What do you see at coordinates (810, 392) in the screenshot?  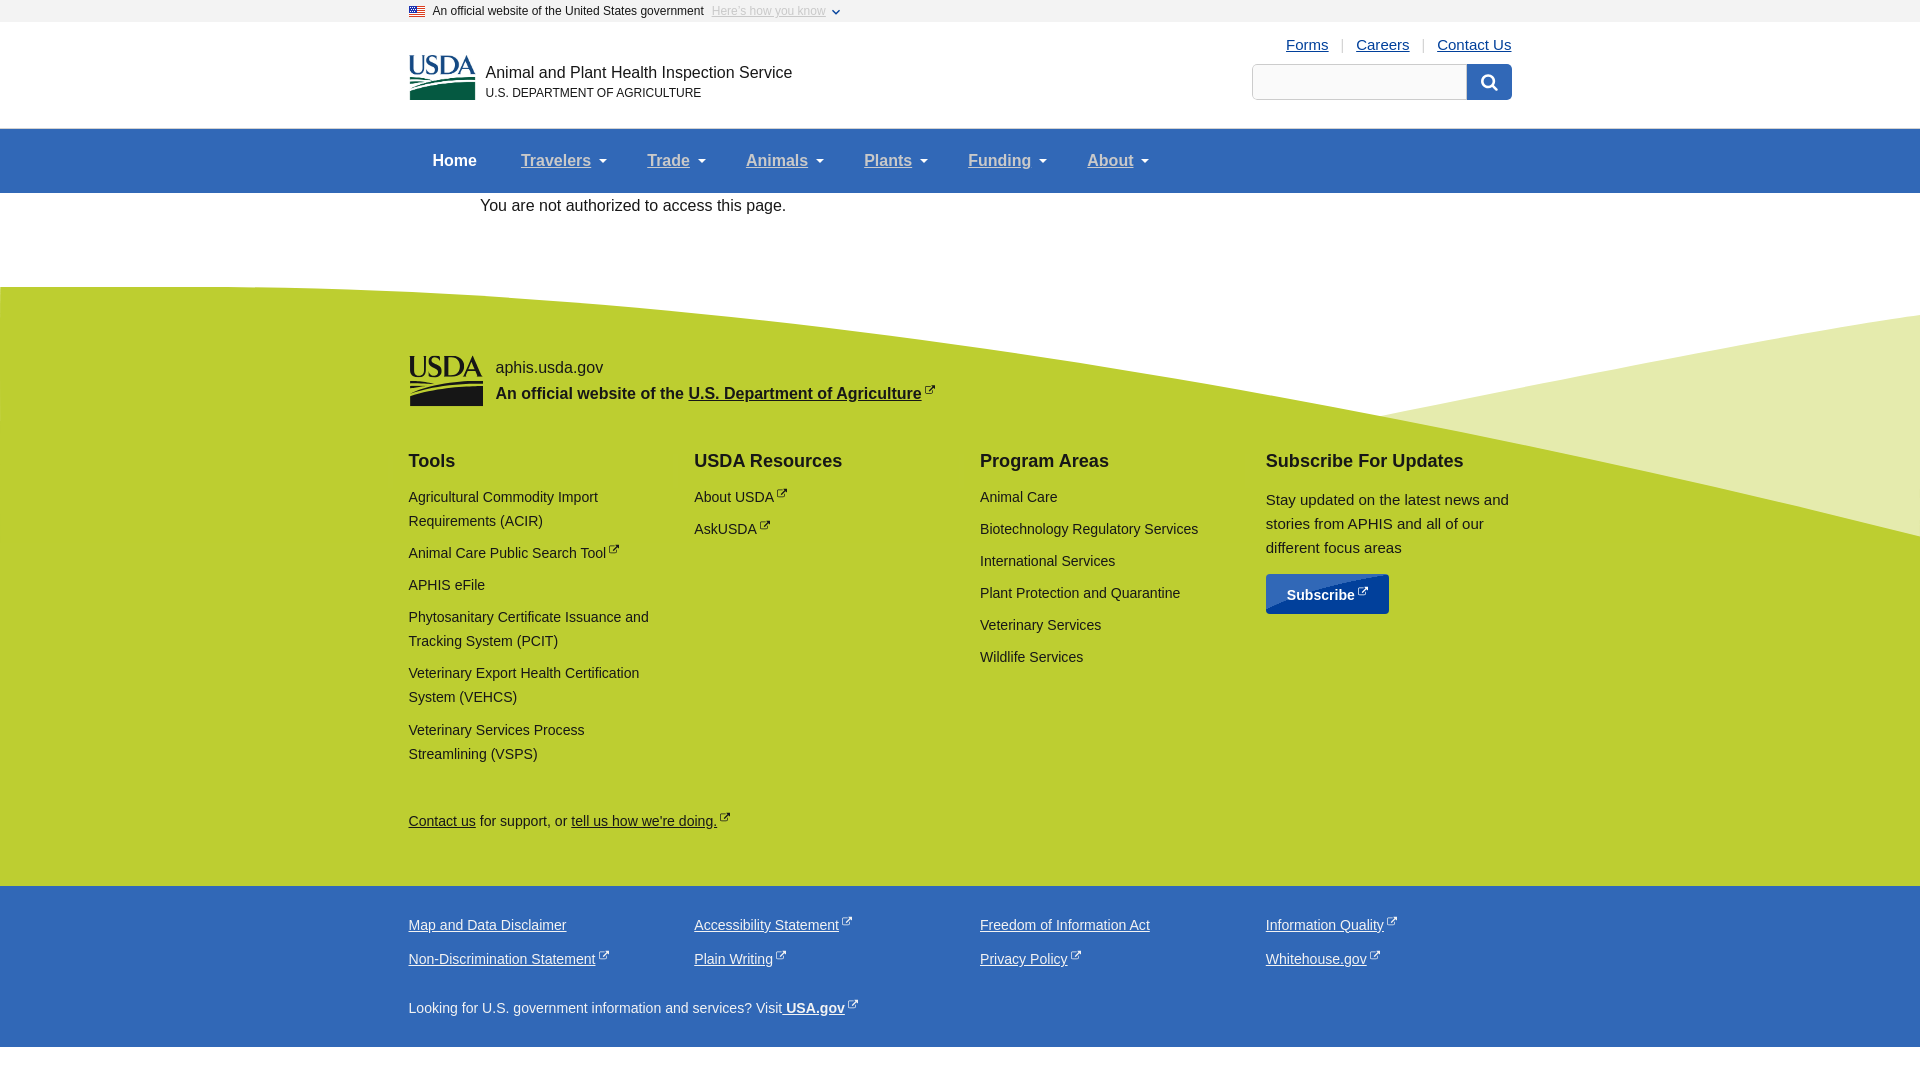 I see `U.S. Department of Agriculture` at bounding box center [810, 392].